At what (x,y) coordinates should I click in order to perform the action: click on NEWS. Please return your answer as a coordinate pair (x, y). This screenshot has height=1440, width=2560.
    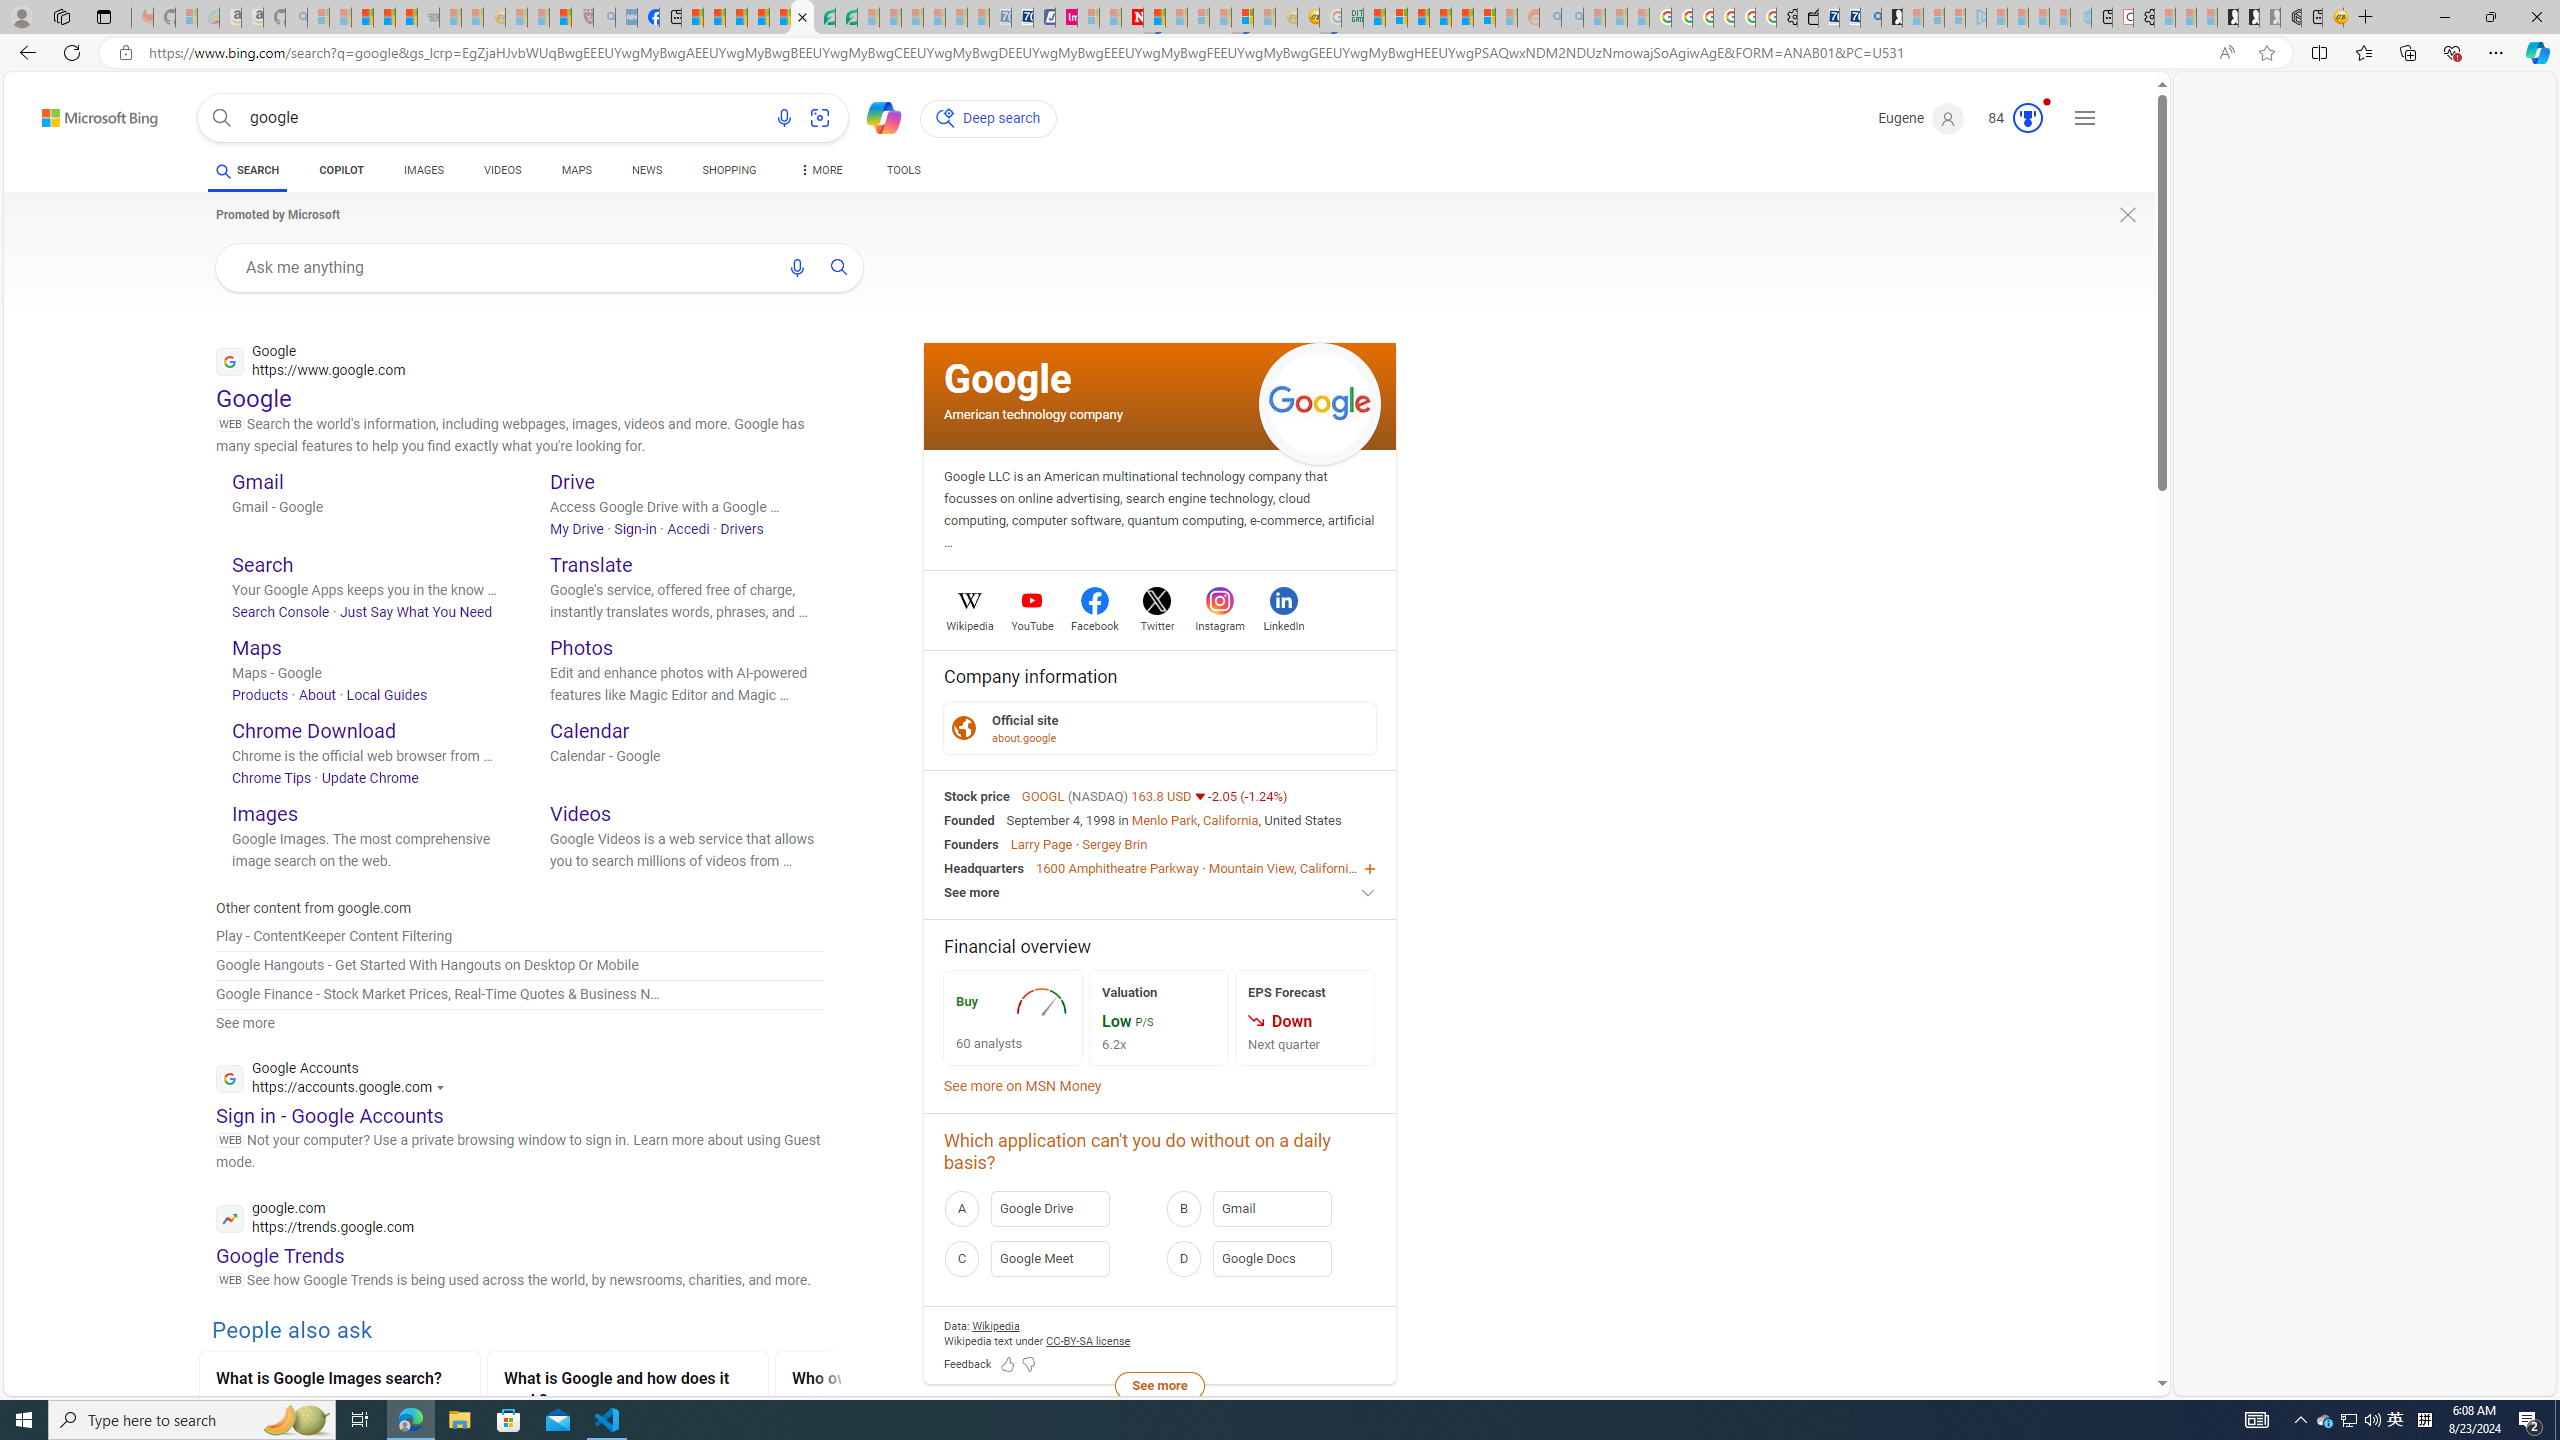
    Looking at the image, I should click on (646, 173).